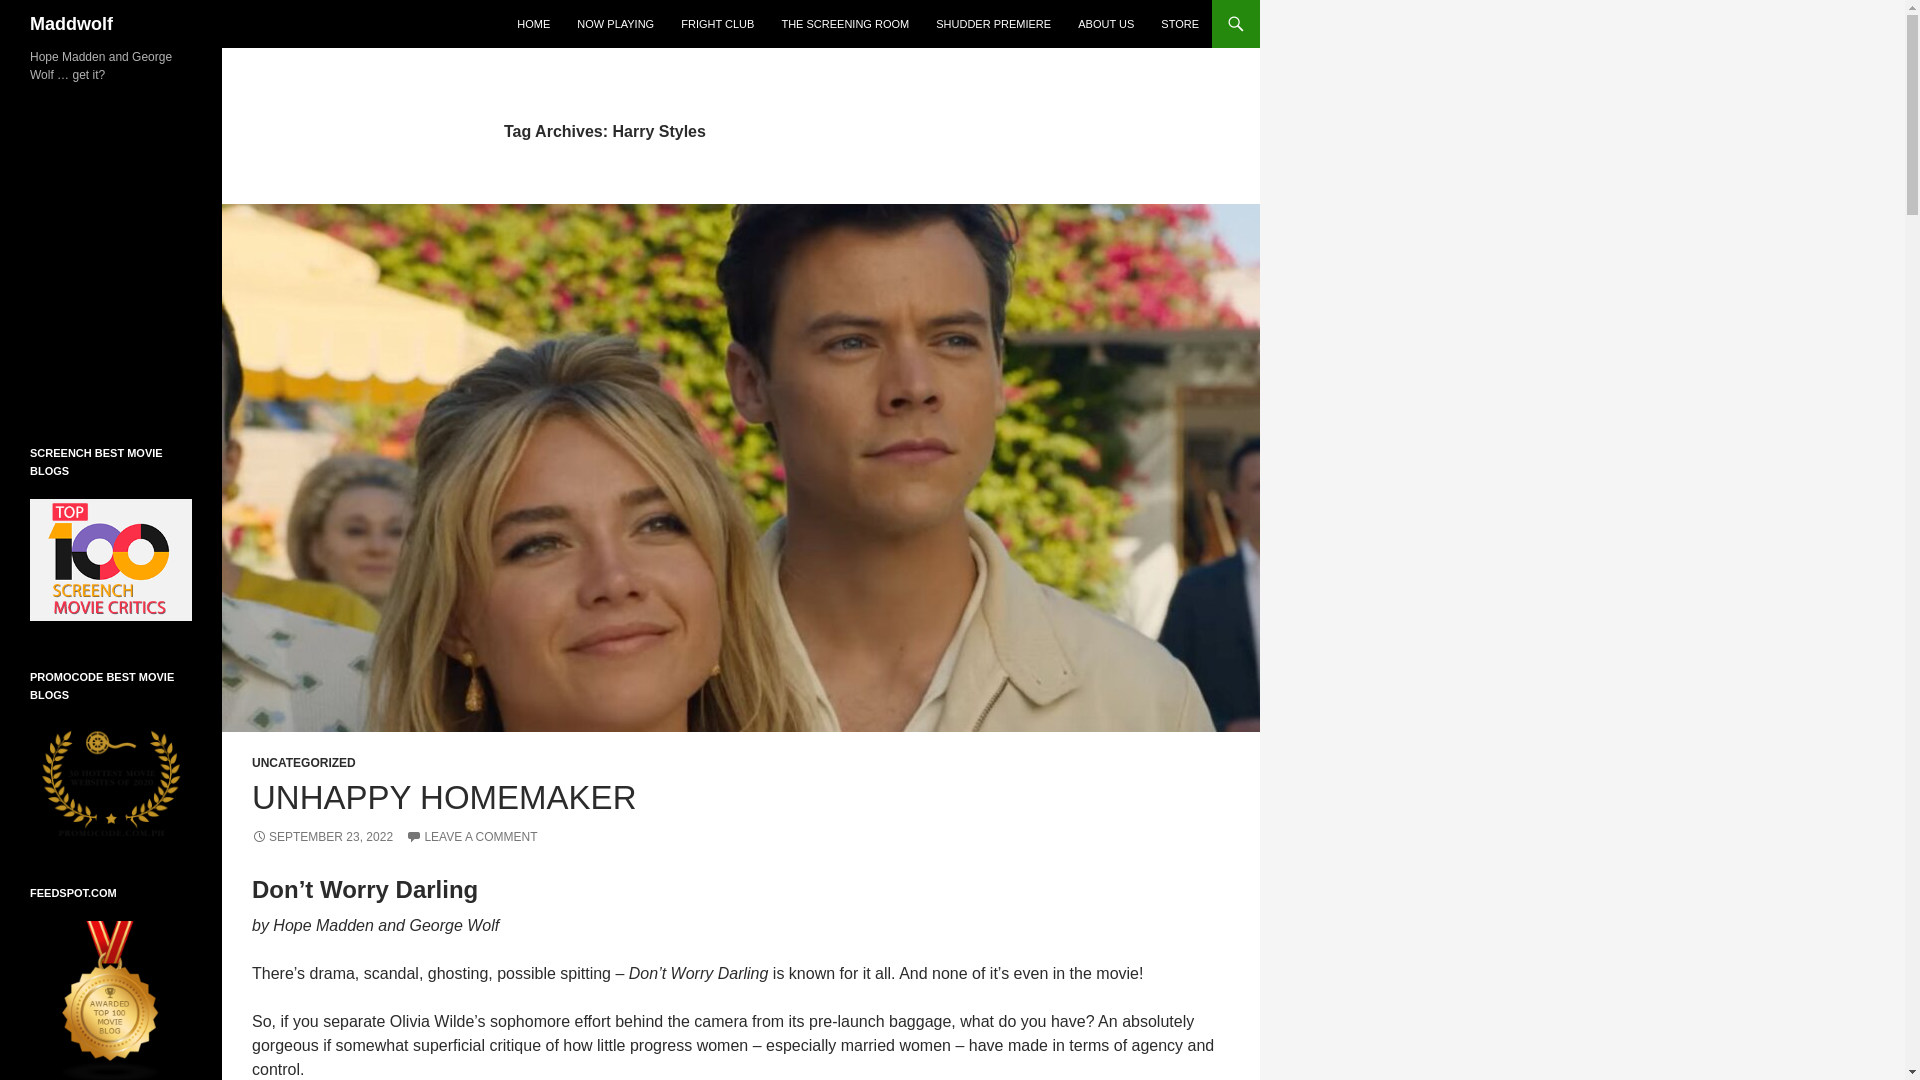 Image resolution: width=1920 pixels, height=1080 pixels. What do you see at coordinates (72, 24) in the screenshot?
I see `Maddwolf` at bounding box center [72, 24].